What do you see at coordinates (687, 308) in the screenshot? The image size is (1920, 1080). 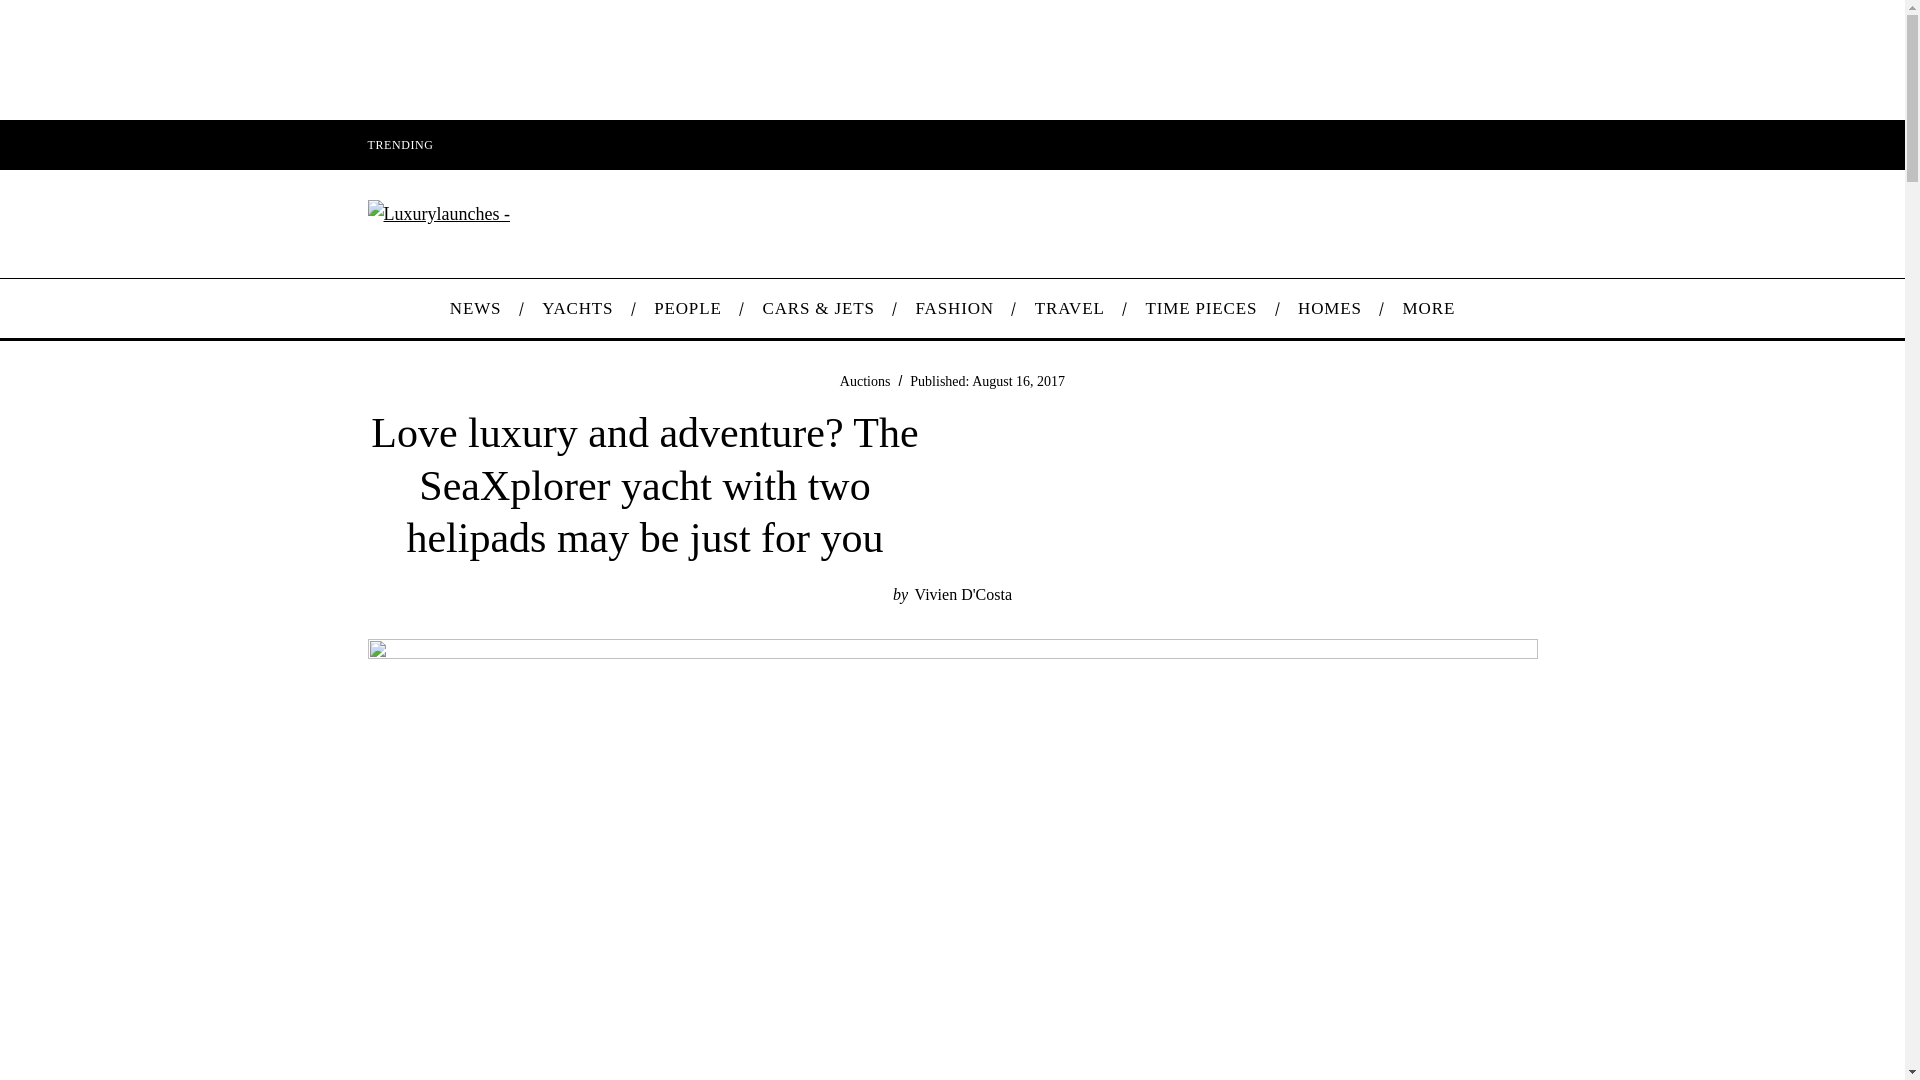 I see `PEOPLE` at bounding box center [687, 308].